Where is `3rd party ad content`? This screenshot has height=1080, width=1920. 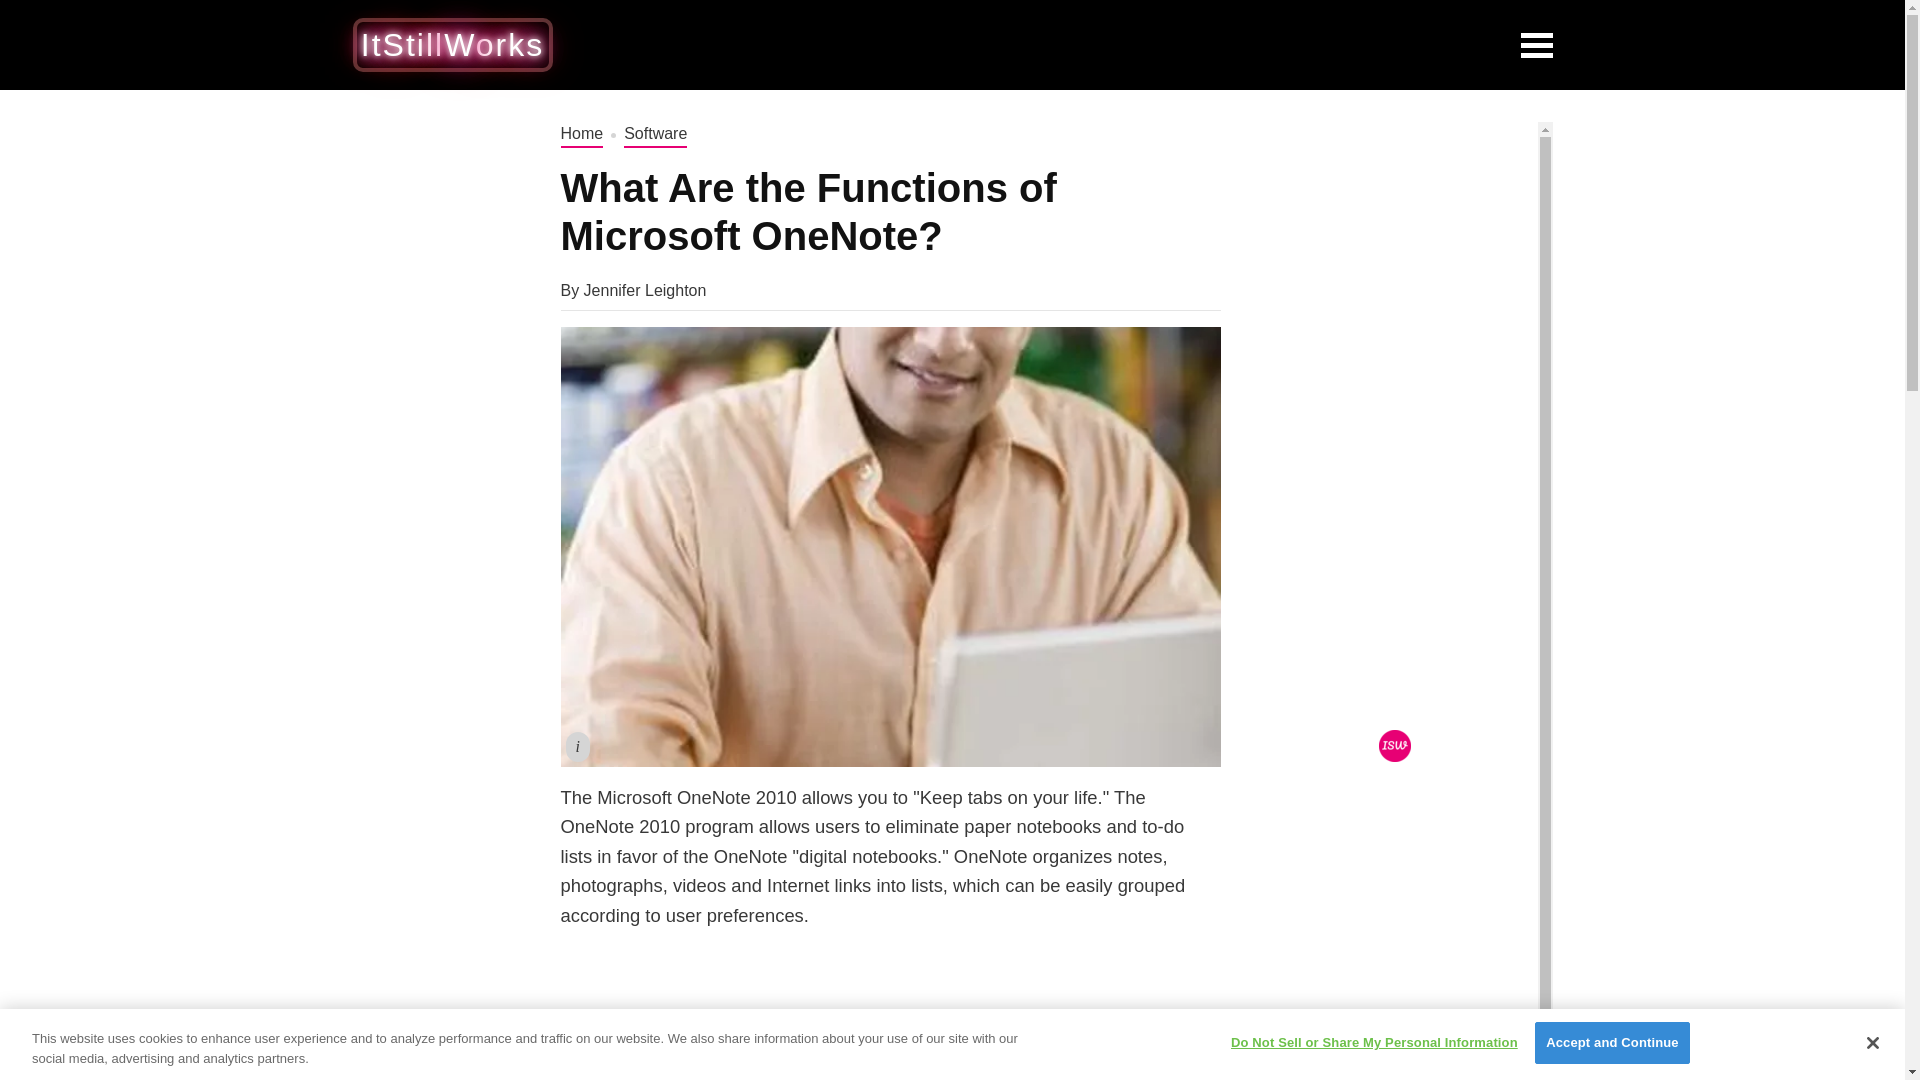
3rd party ad content is located at coordinates (1401, 246).